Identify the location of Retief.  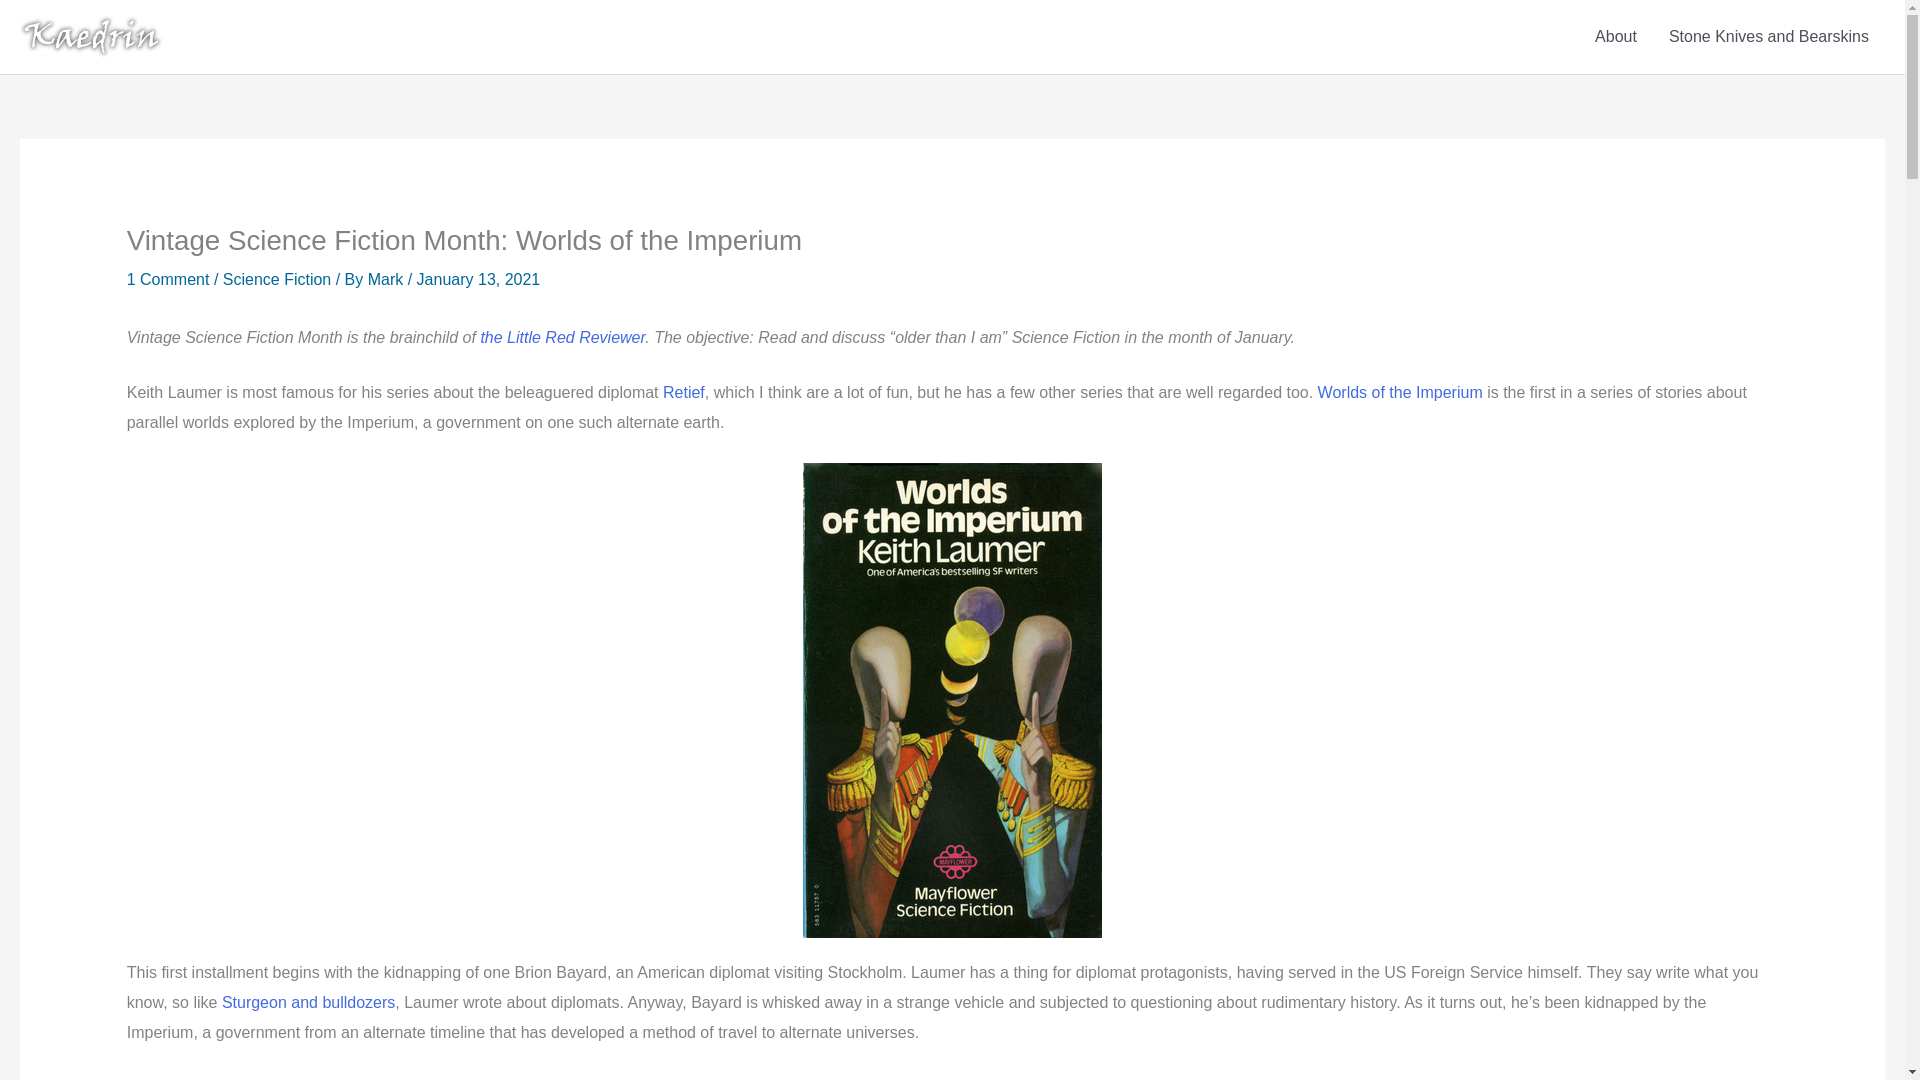
(683, 392).